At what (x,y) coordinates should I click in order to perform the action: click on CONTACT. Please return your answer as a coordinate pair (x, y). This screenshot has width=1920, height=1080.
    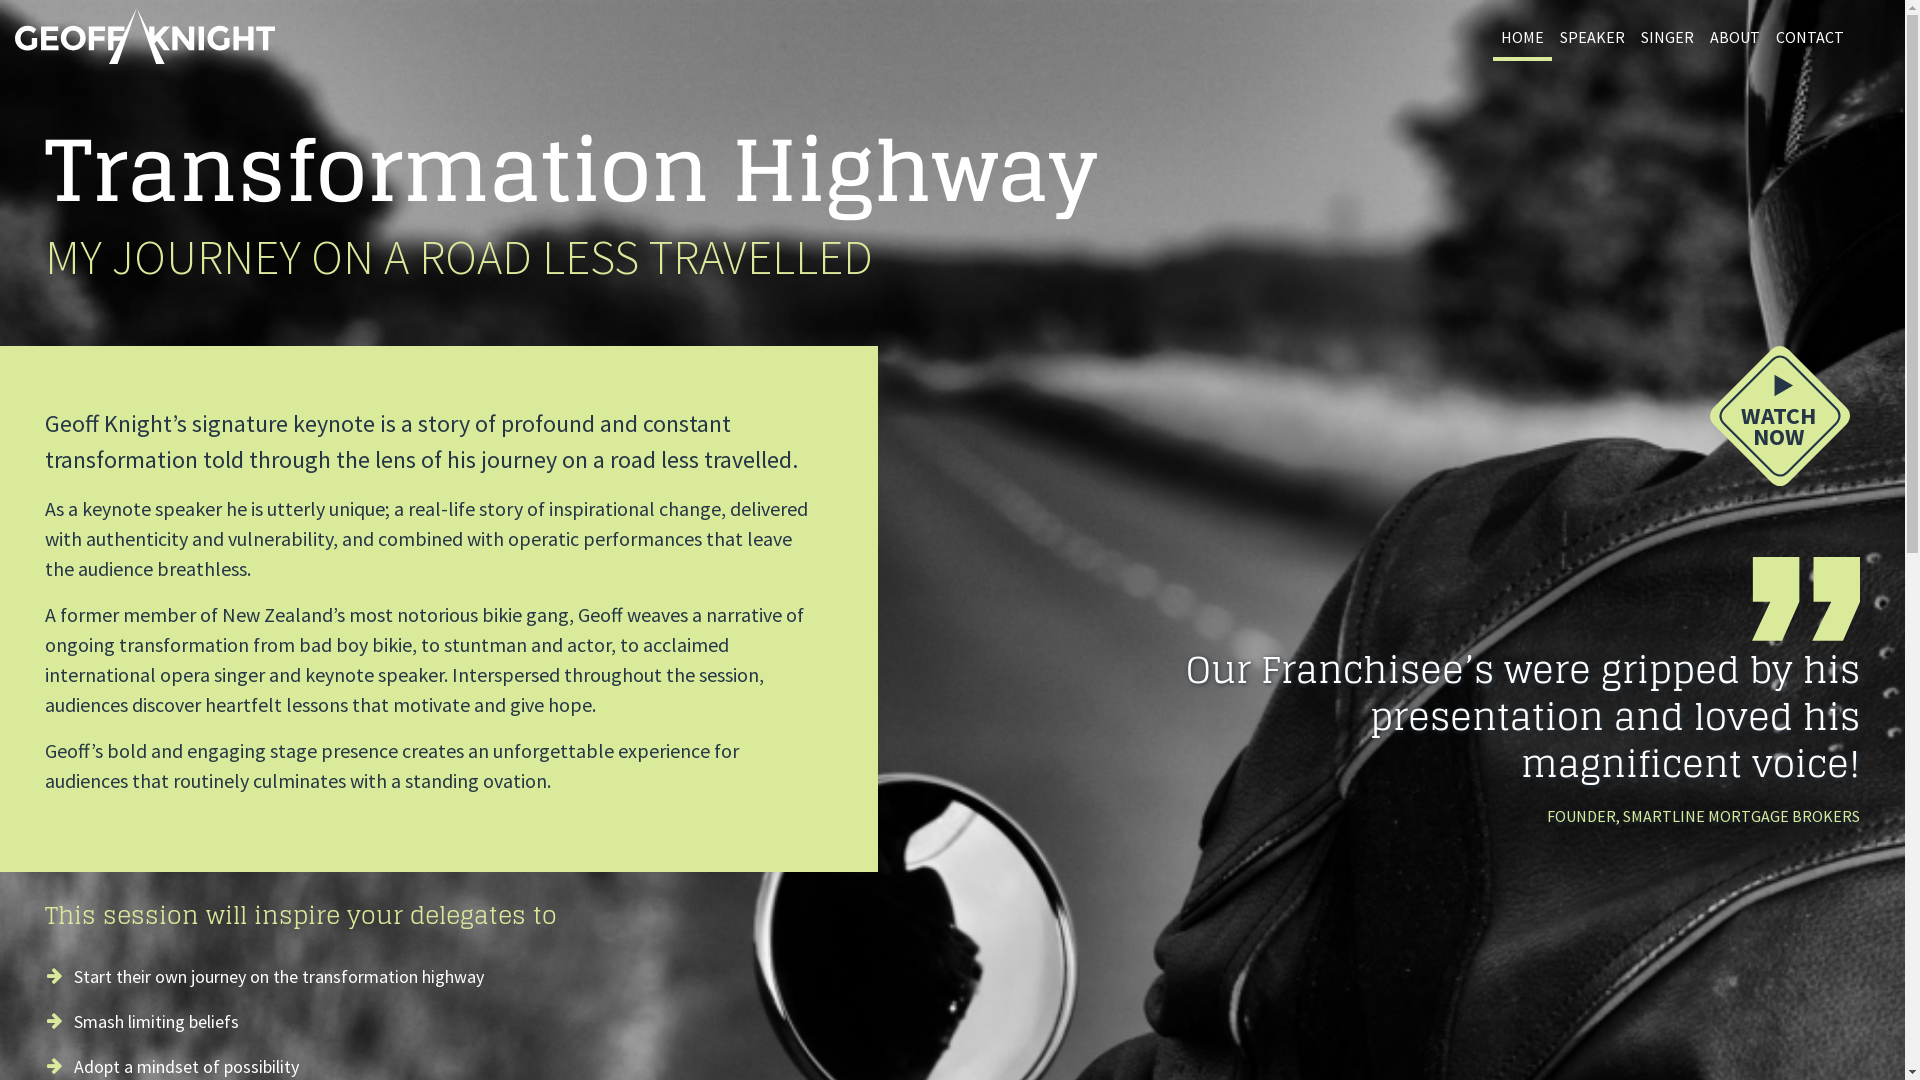
    Looking at the image, I should click on (1810, 39).